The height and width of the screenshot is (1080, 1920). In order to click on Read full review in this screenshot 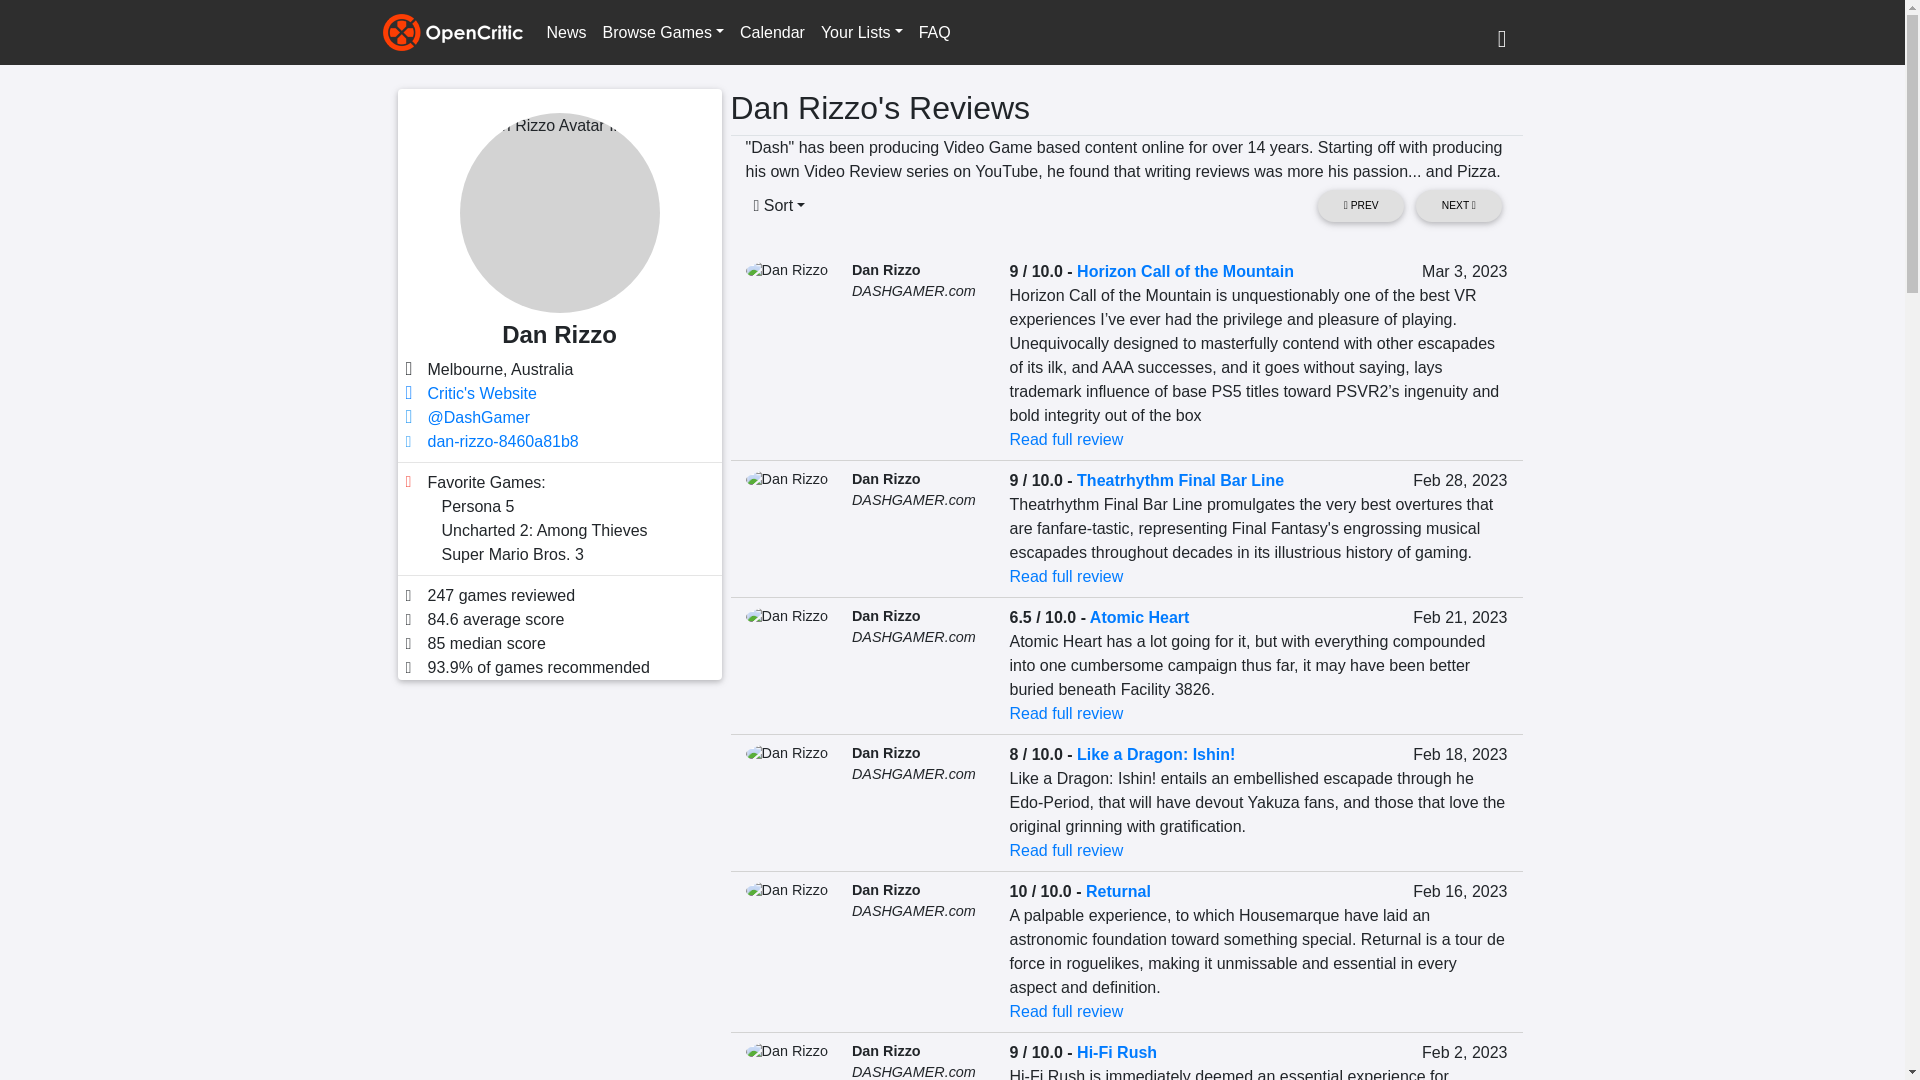, I will do `click(1066, 439)`.